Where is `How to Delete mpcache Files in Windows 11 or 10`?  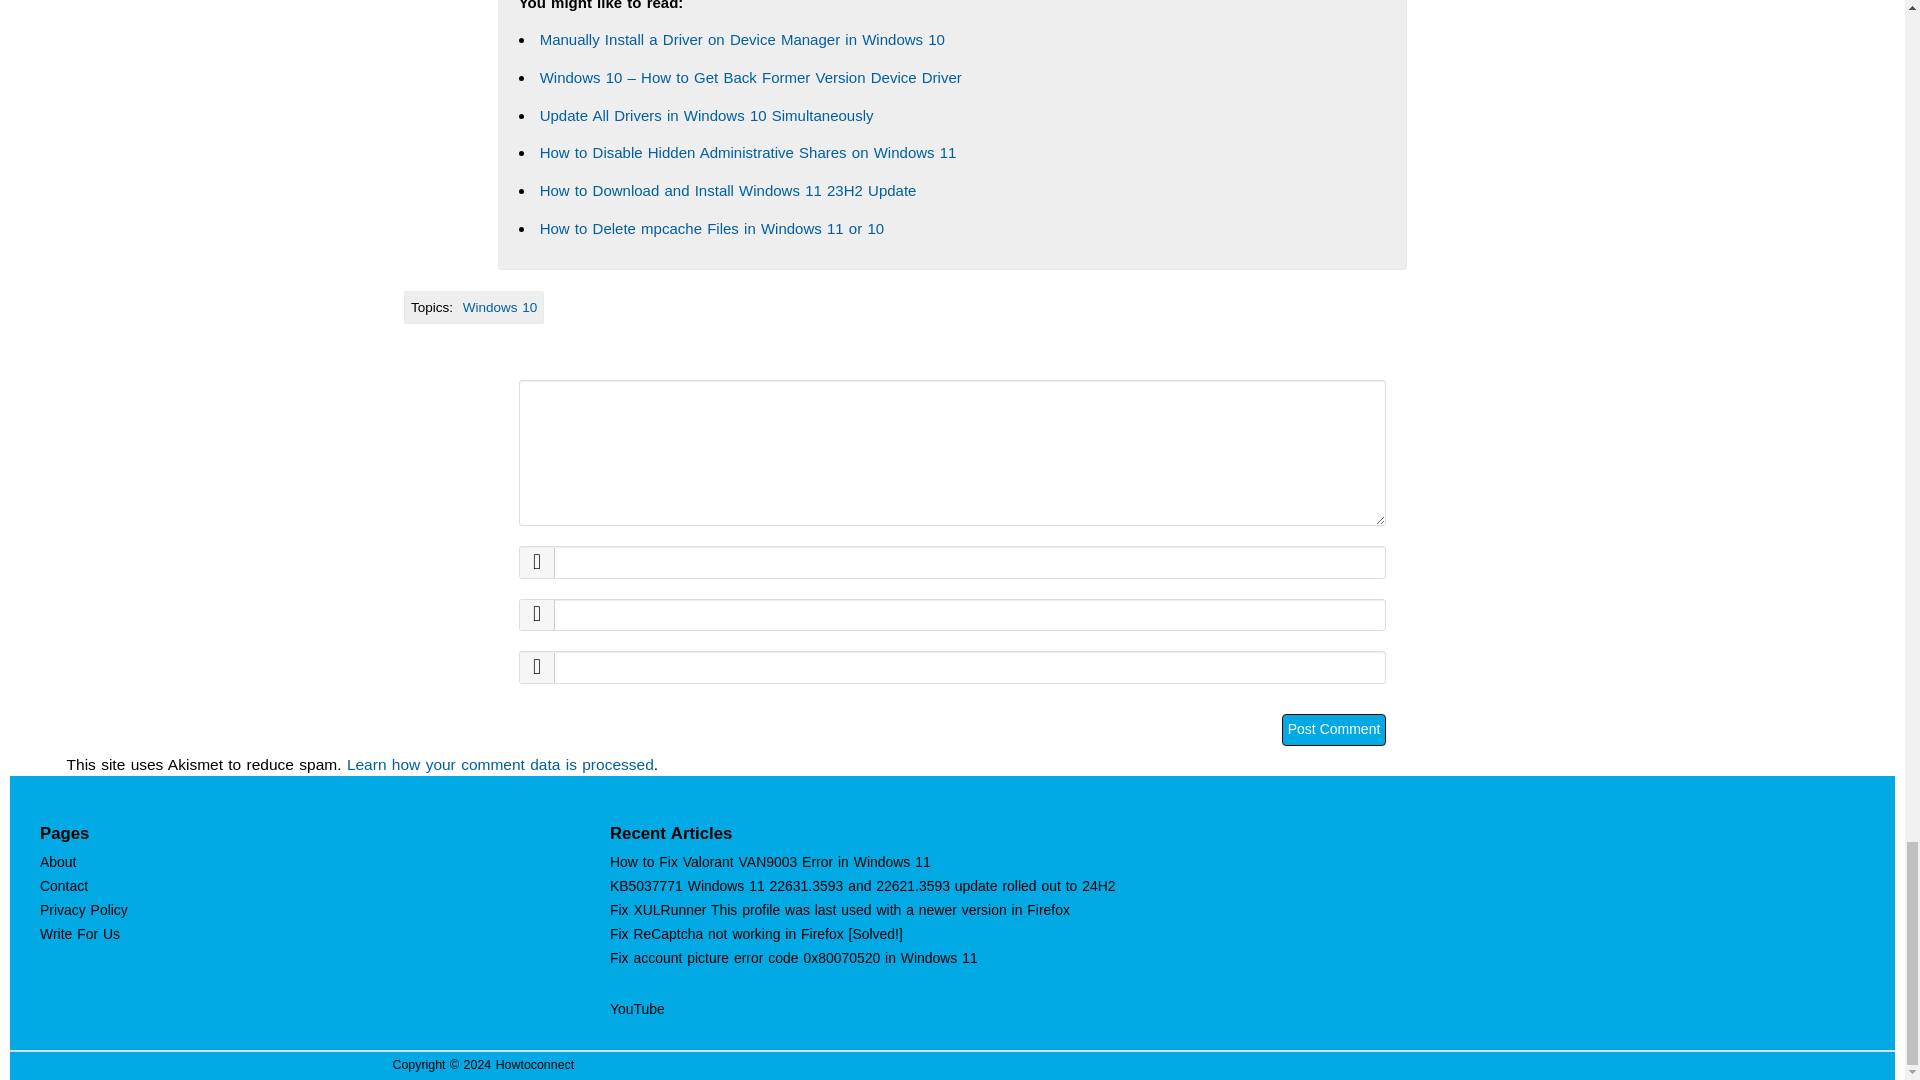 How to Delete mpcache Files in Windows 11 or 10 is located at coordinates (711, 228).